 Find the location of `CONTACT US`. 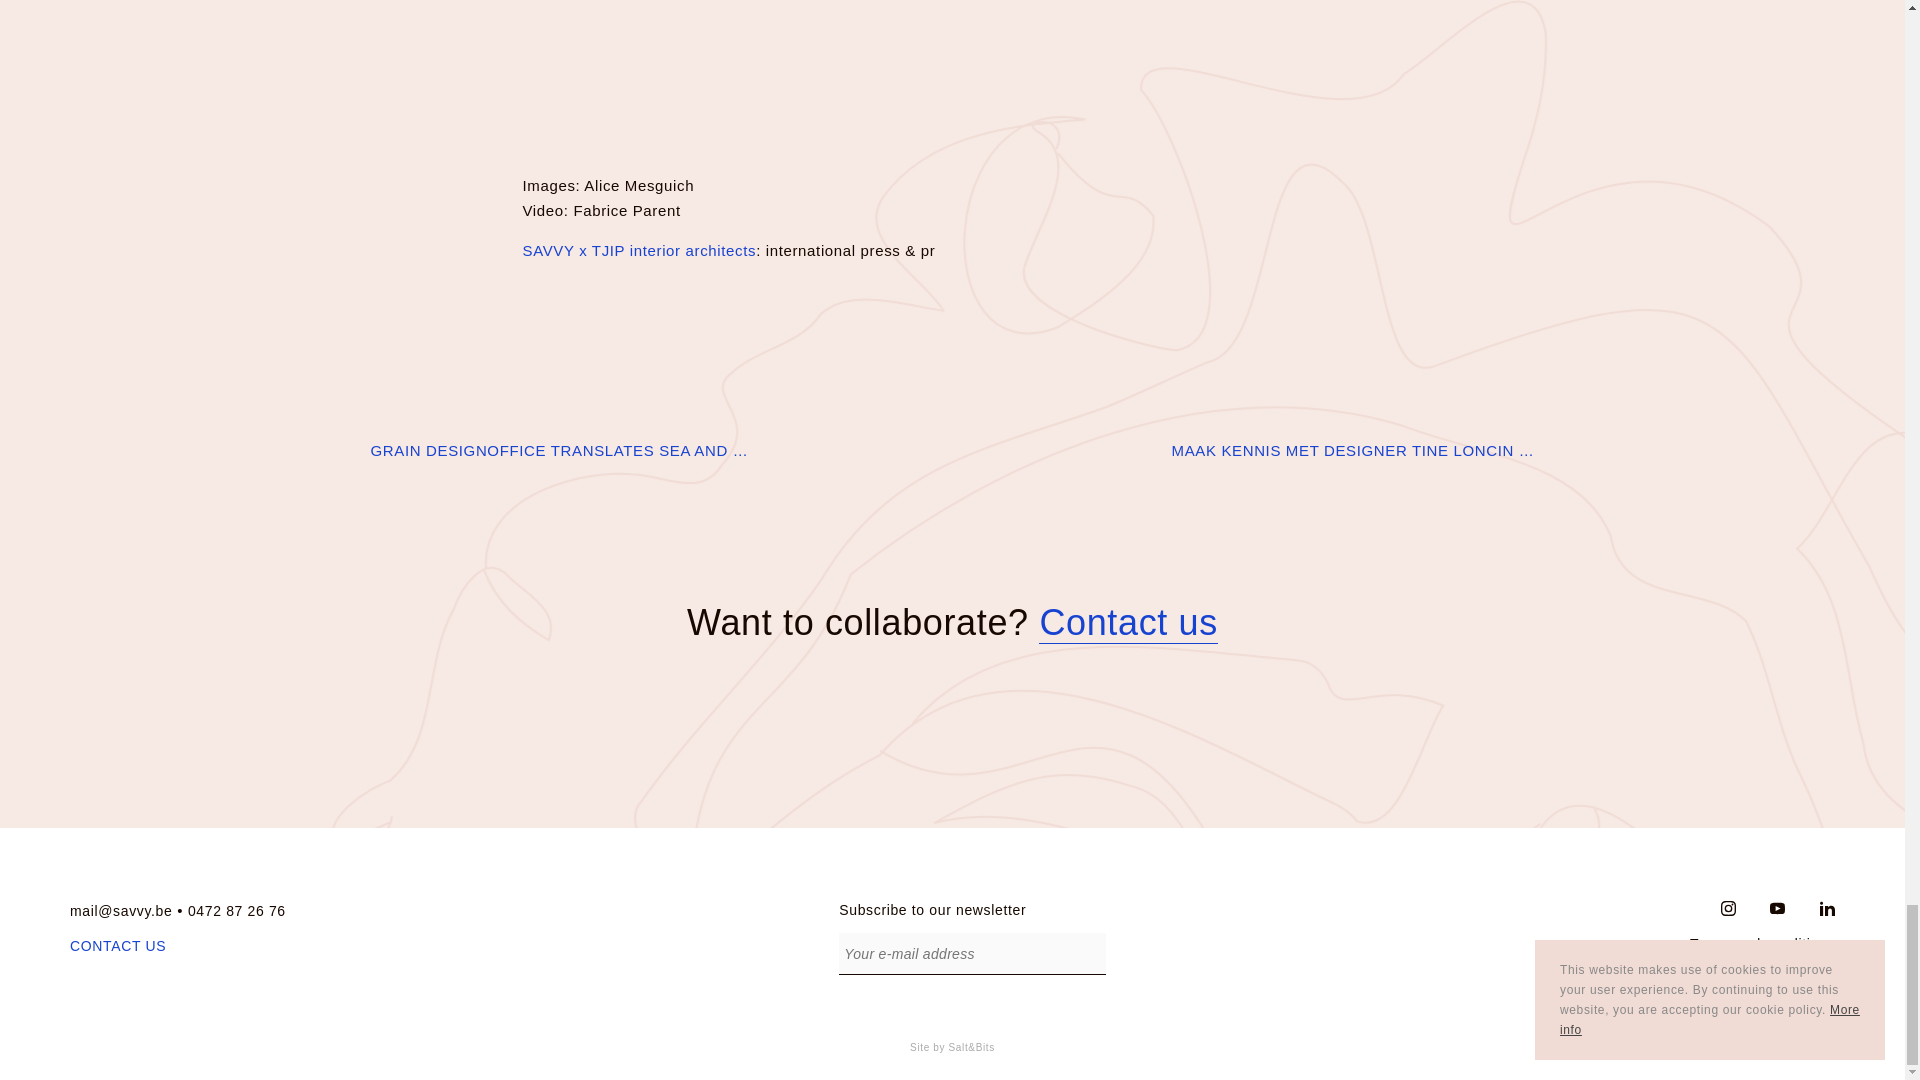

CONTACT US is located at coordinates (144, 946).